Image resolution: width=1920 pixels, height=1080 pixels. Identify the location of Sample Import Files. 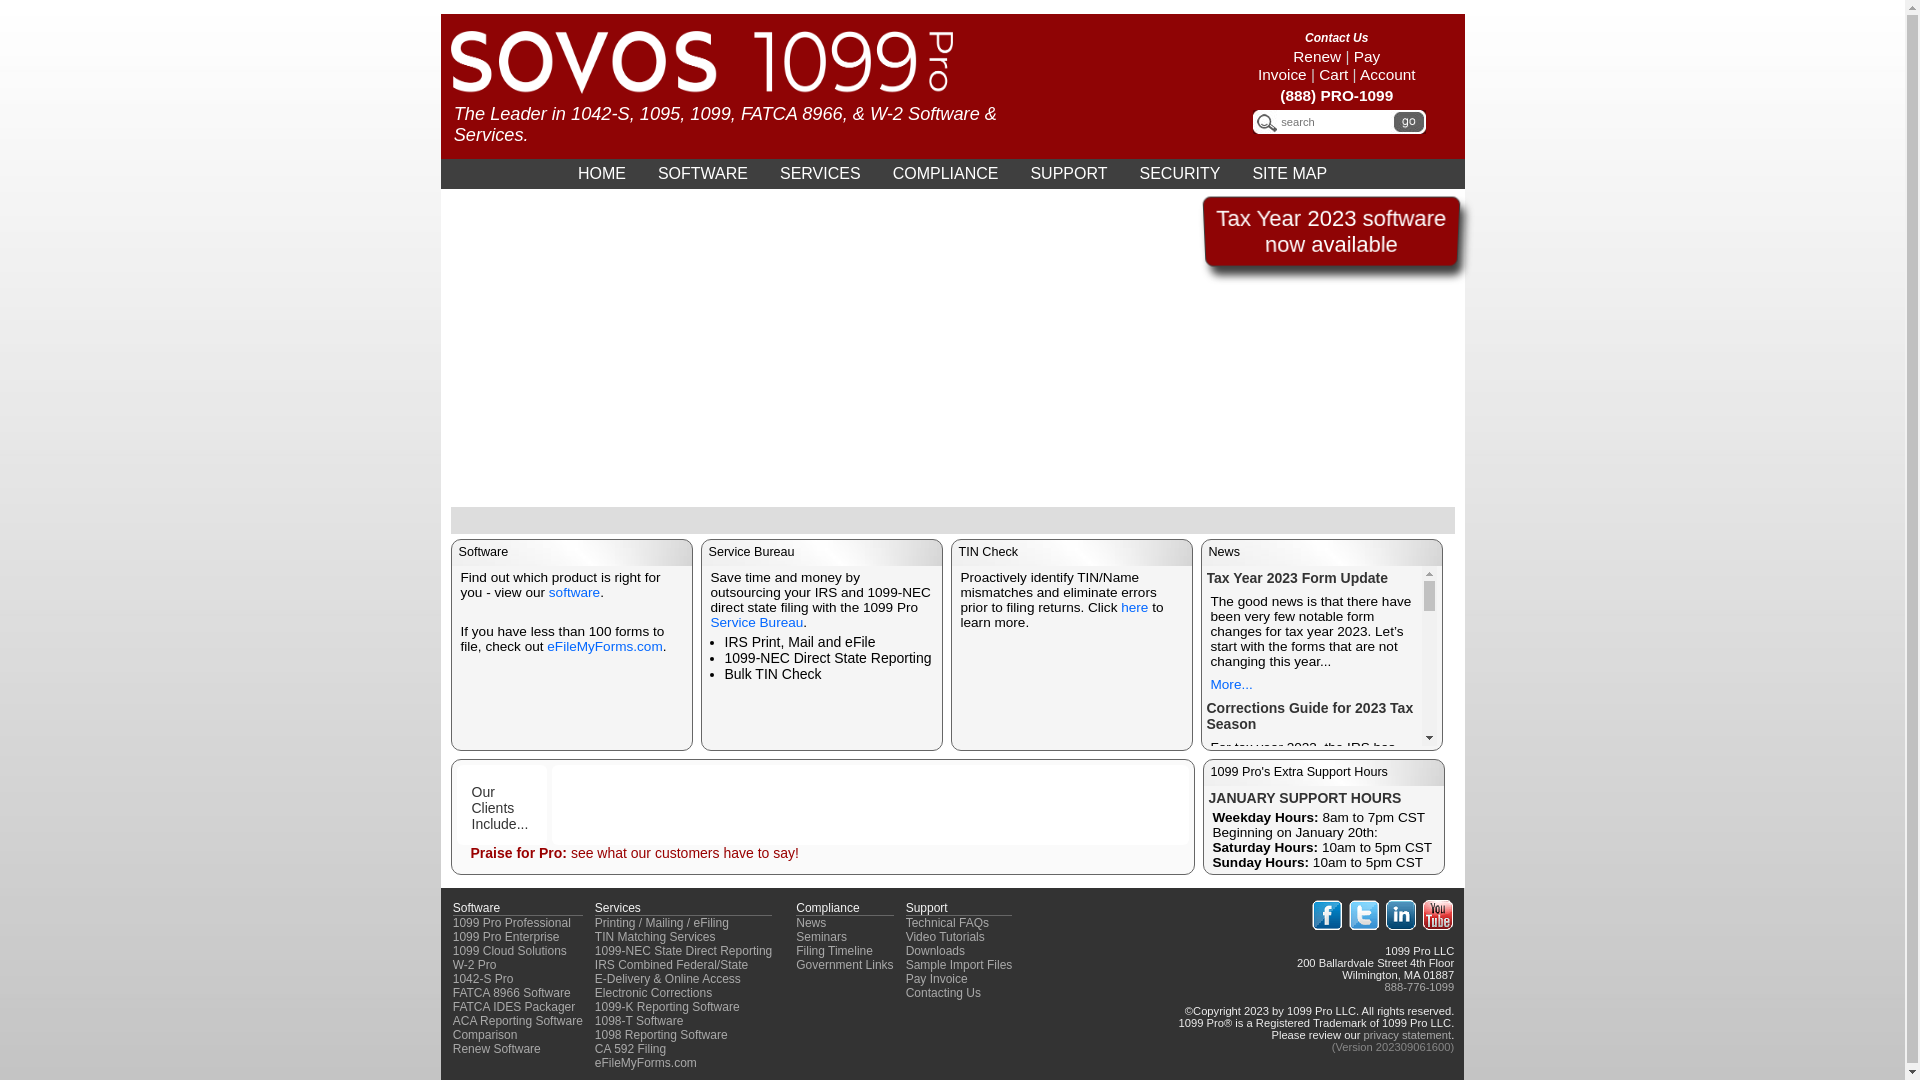
(960, 965).